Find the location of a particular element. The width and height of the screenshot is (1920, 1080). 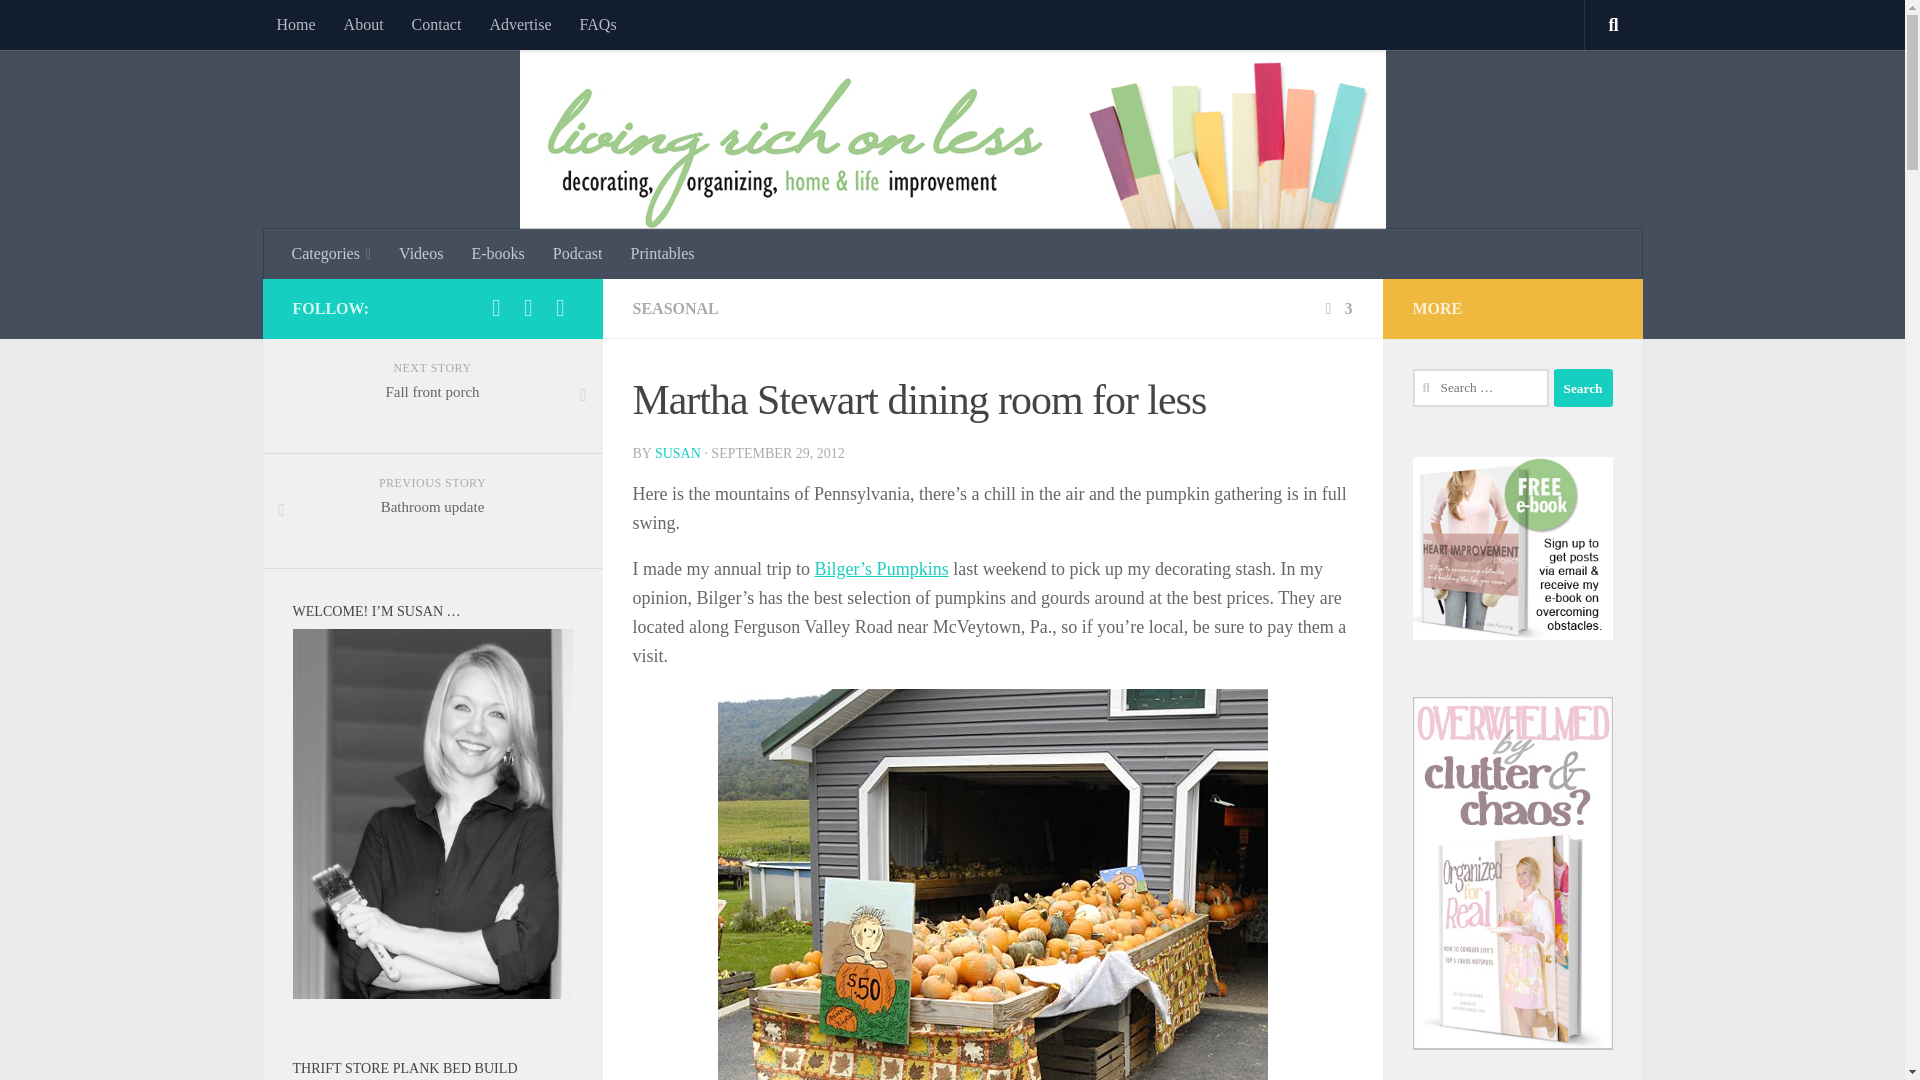

Search is located at coordinates (1582, 388).